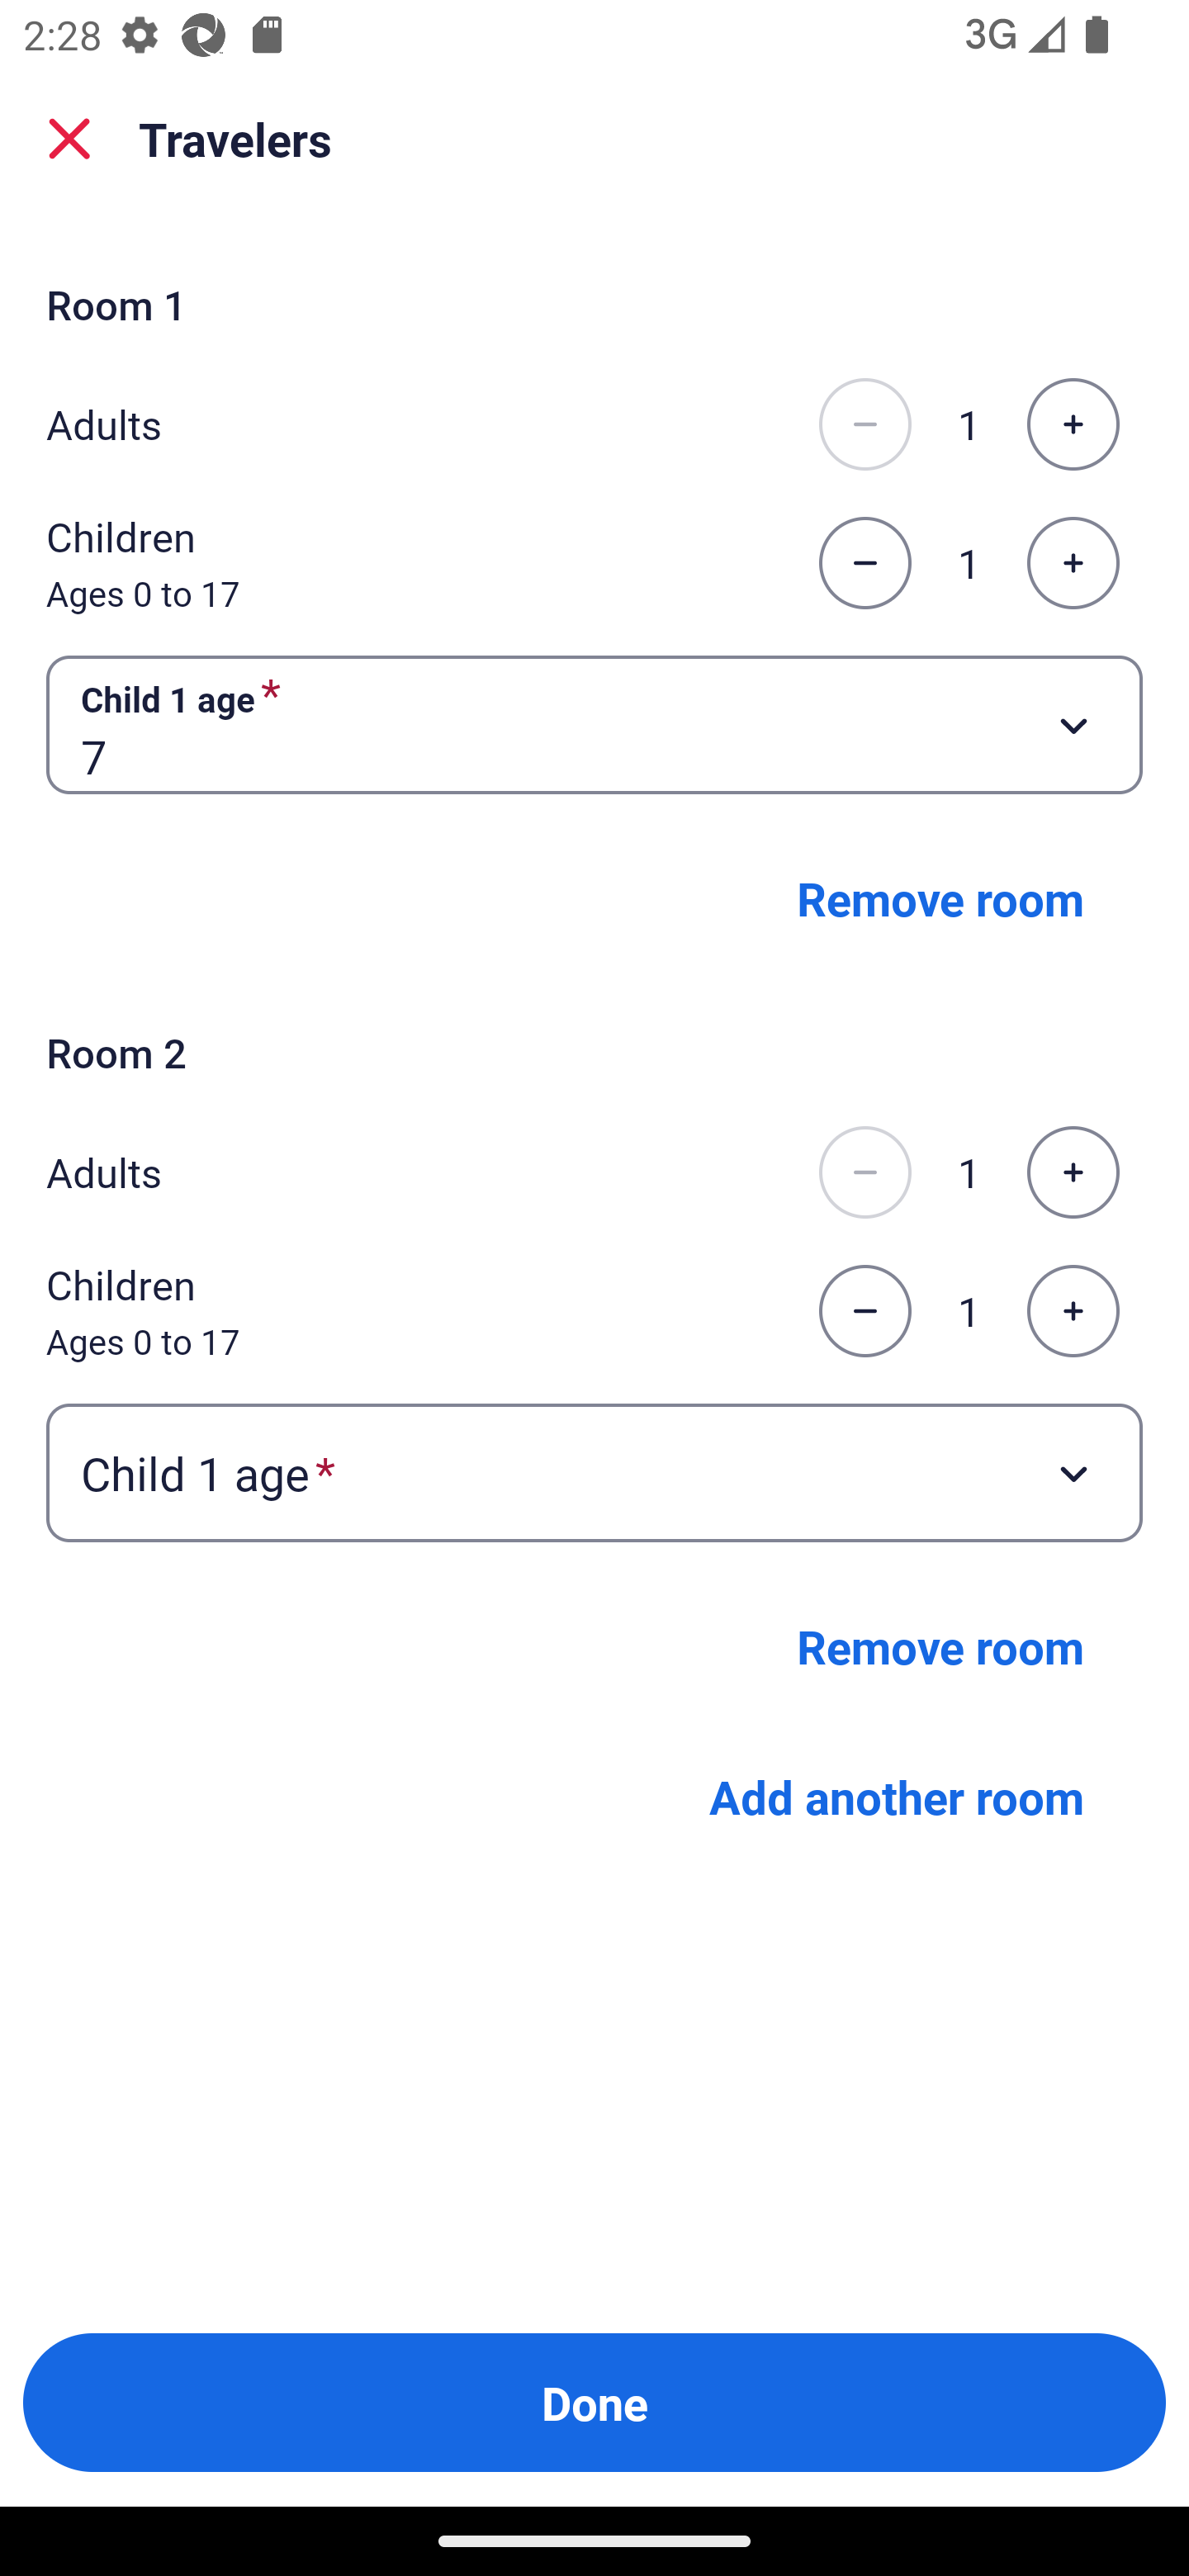  I want to click on Decrease the number of adults, so click(865, 424).